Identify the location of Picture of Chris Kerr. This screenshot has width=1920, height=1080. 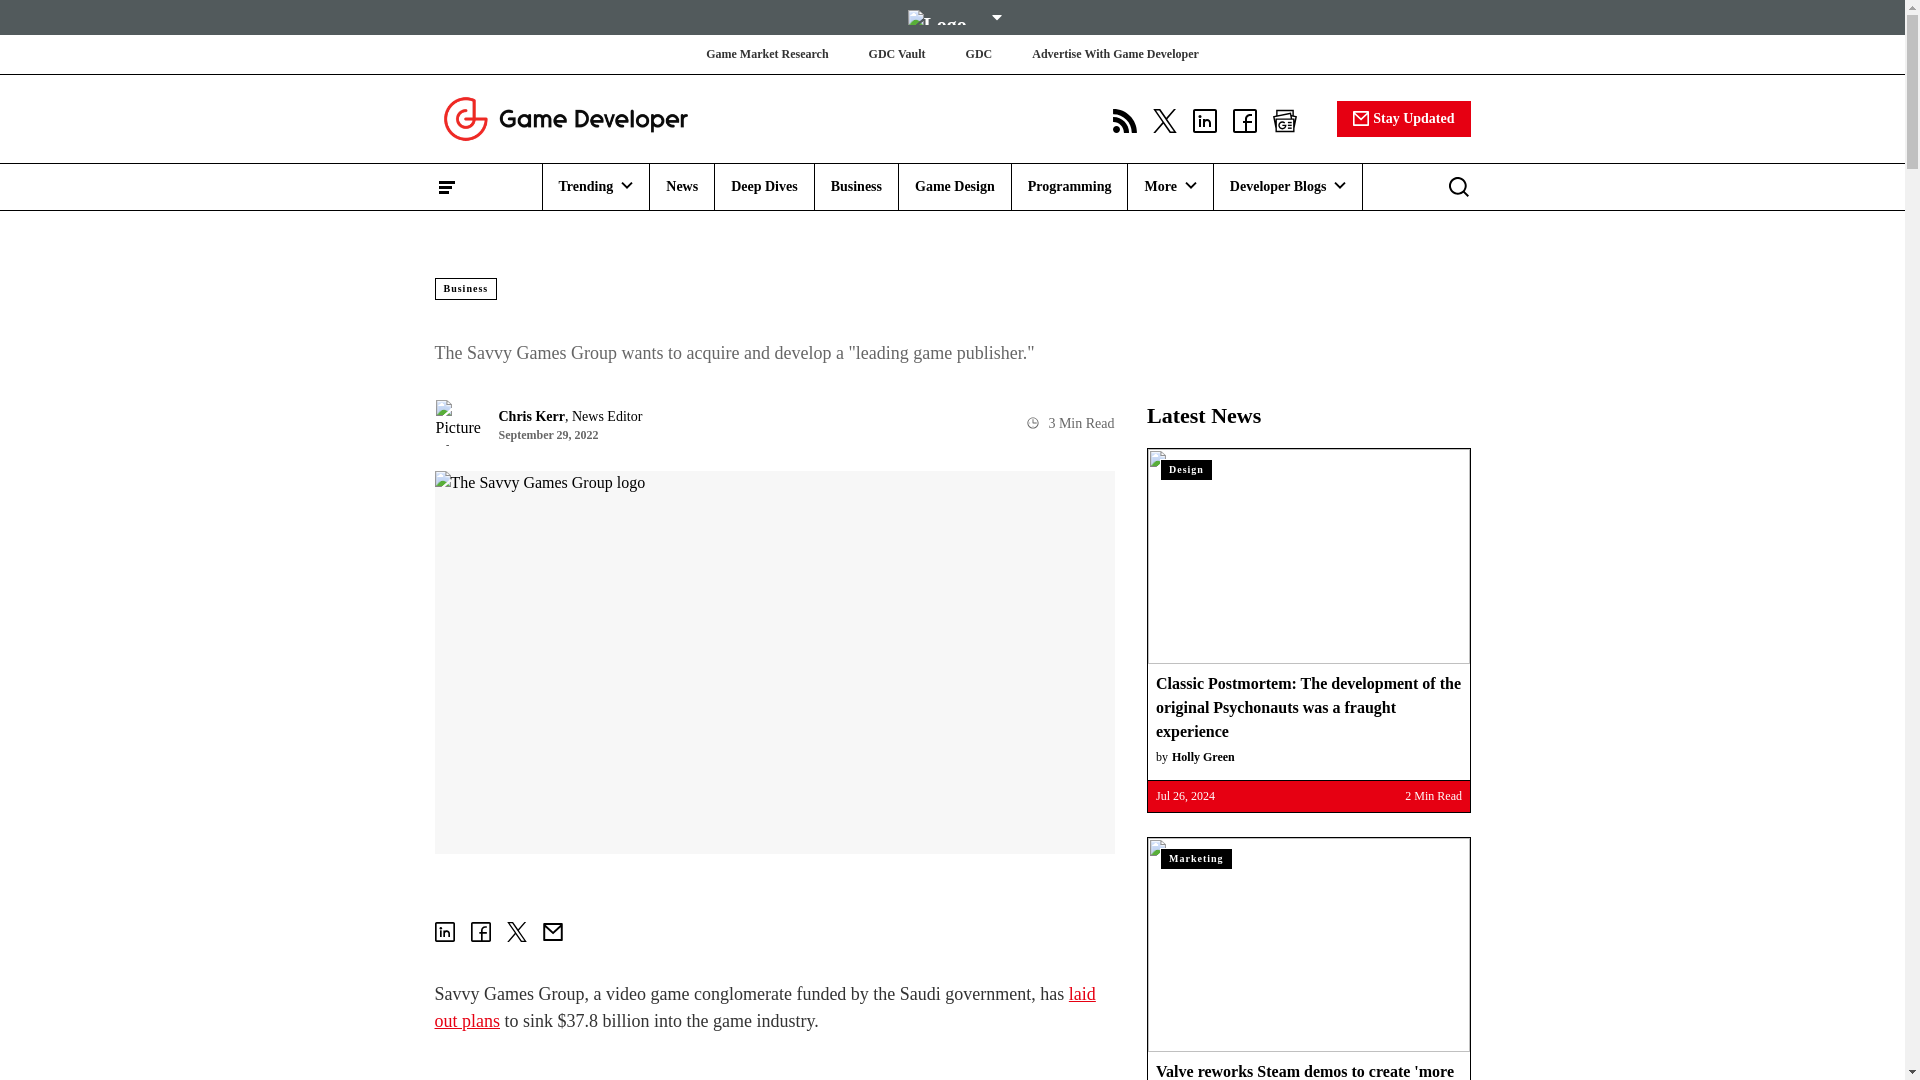
(457, 422).